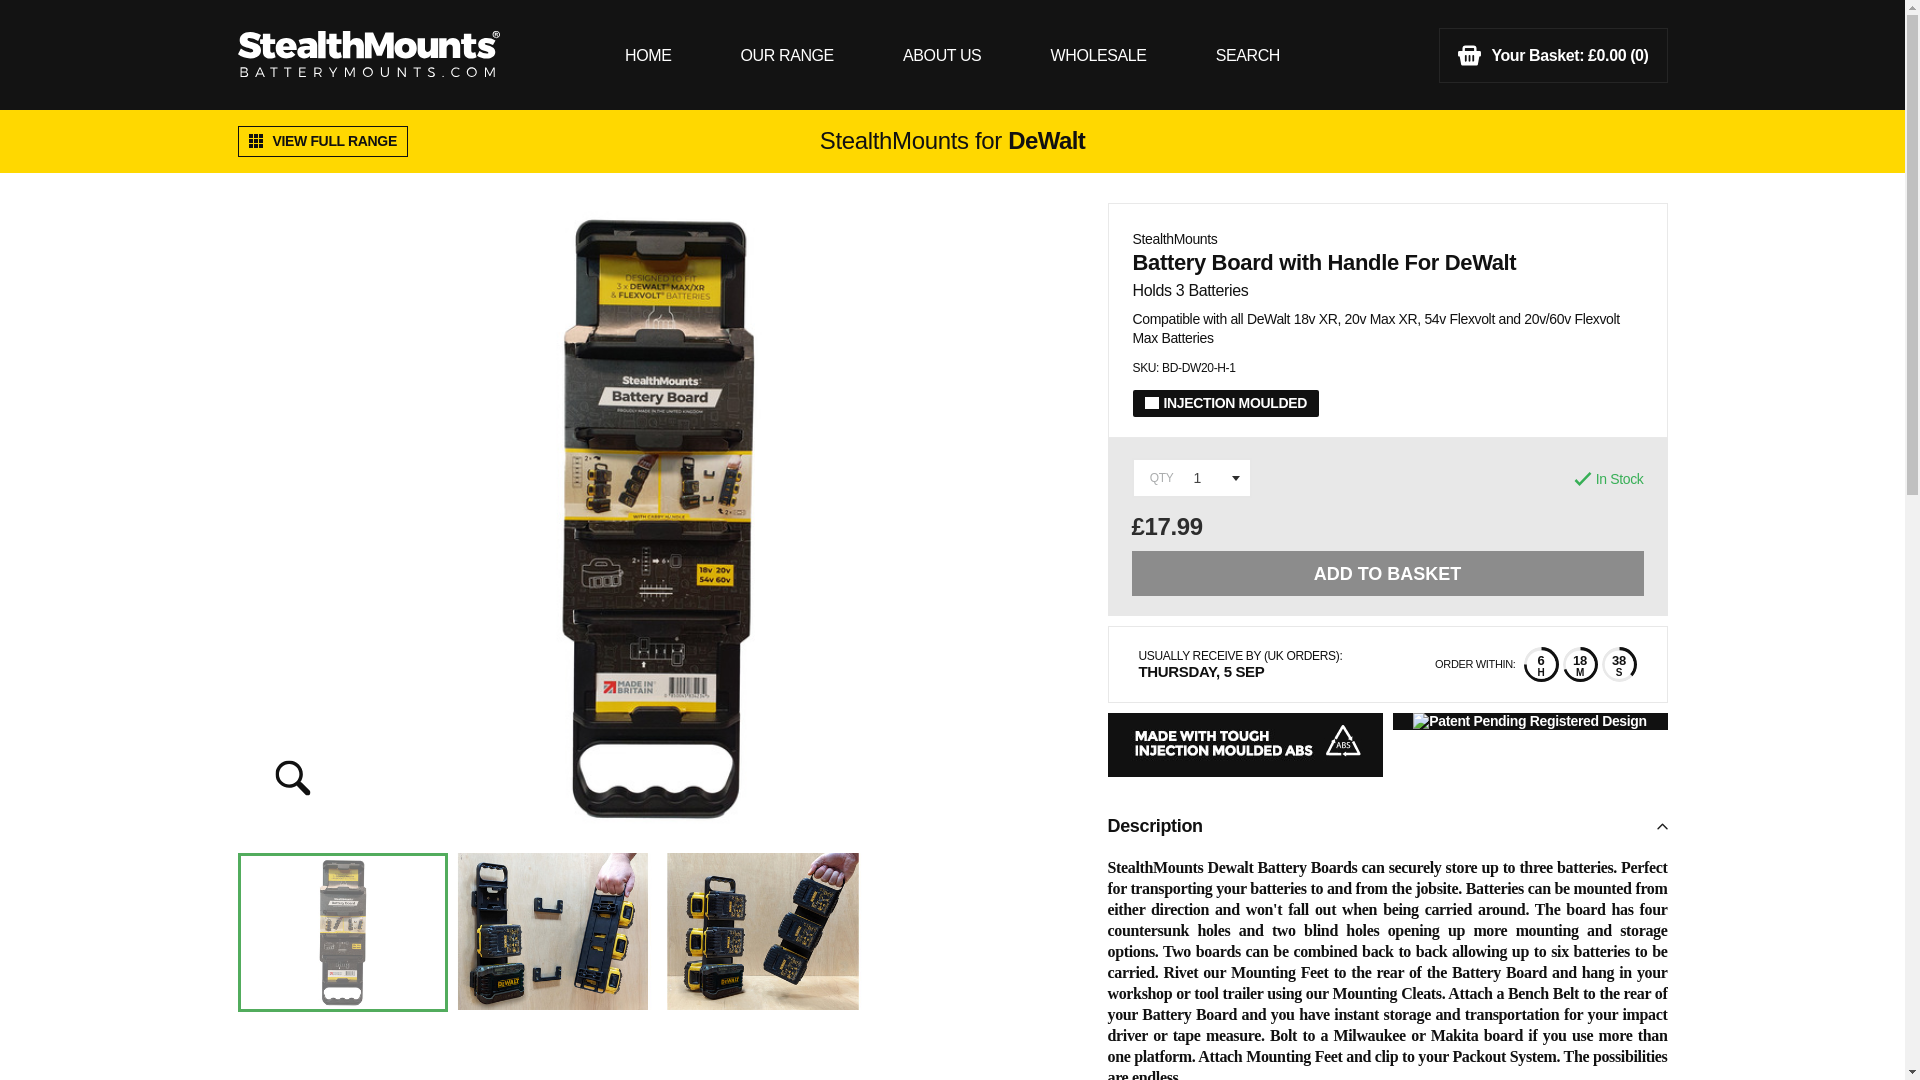 Image resolution: width=1920 pixels, height=1080 pixels. What do you see at coordinates (942, 55) in the screenshot?
I see `ABOUT US` at bounding box center [942, 55].